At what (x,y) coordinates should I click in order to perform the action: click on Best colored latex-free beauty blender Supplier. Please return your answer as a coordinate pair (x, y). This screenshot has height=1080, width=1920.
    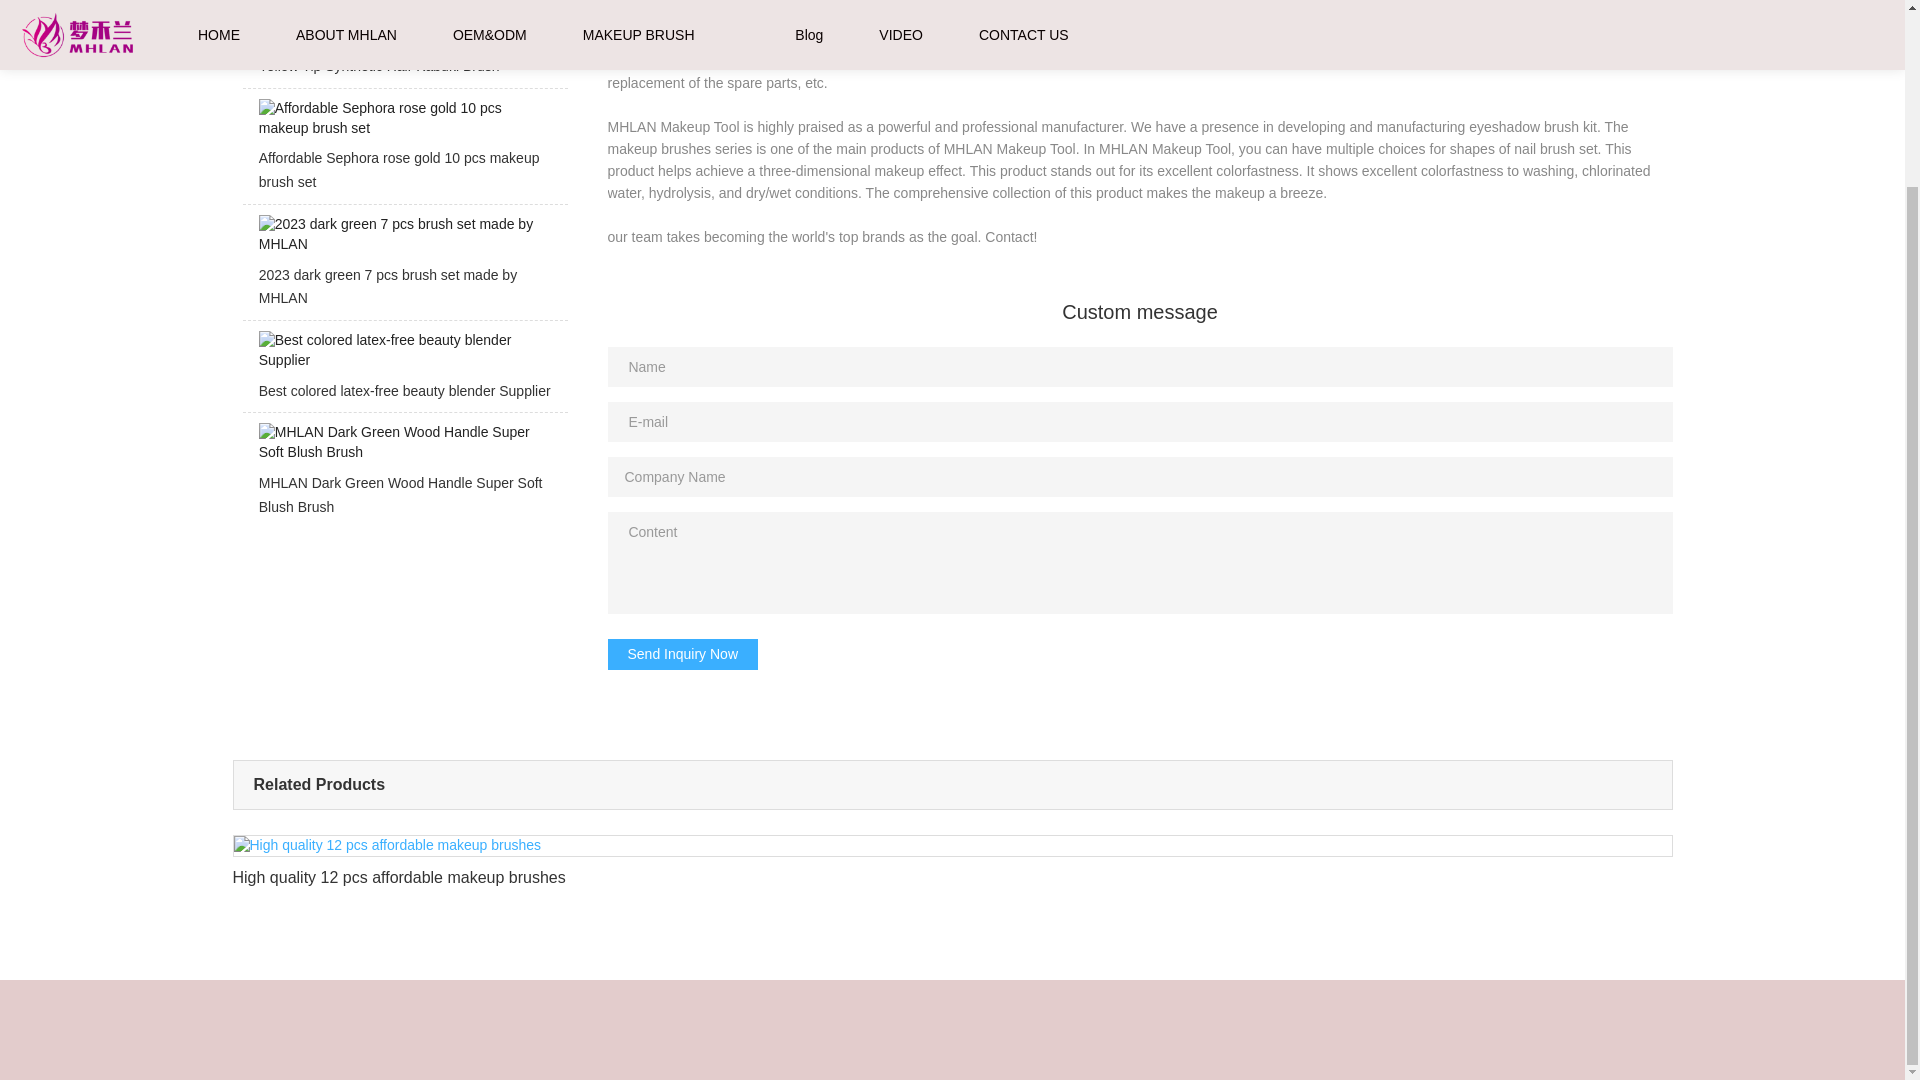
    Looking at the image, I should click on (404, 370).